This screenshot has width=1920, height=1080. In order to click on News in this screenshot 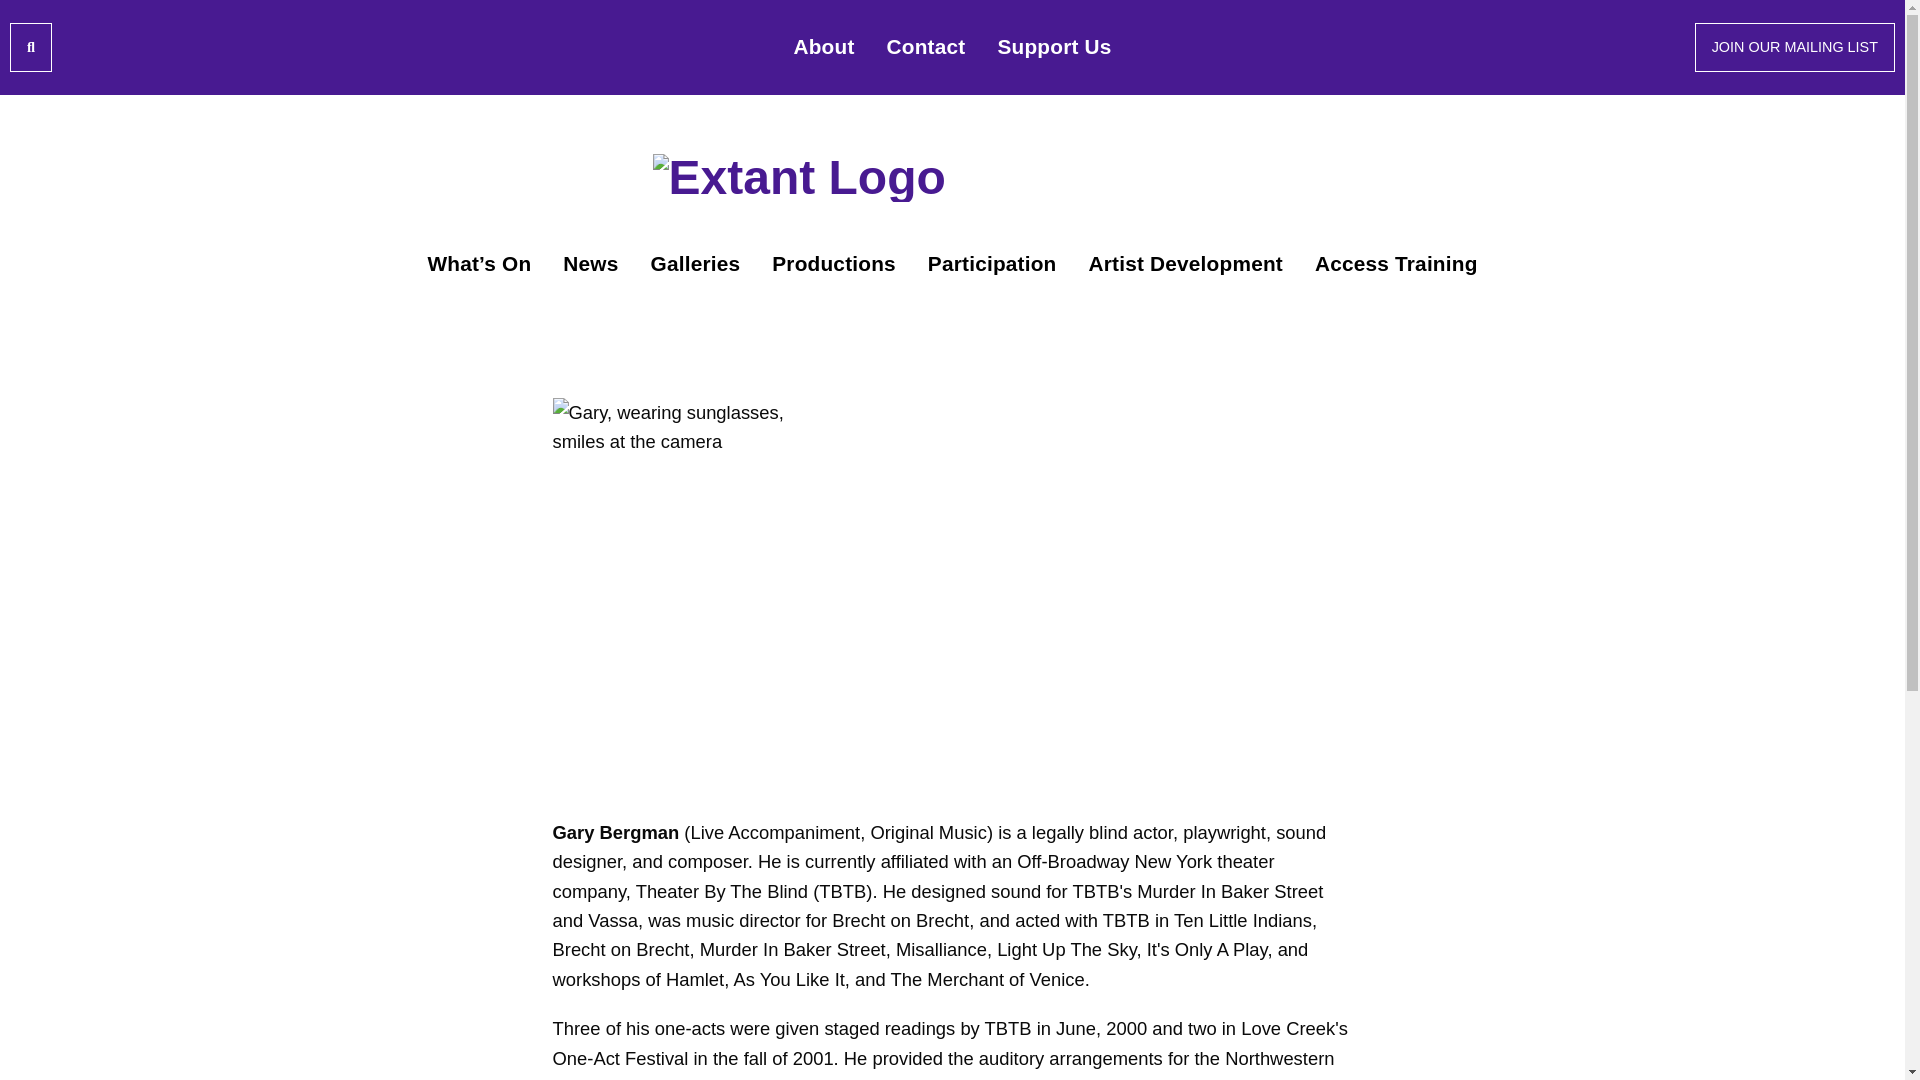, I will do `click(590, 263)`.